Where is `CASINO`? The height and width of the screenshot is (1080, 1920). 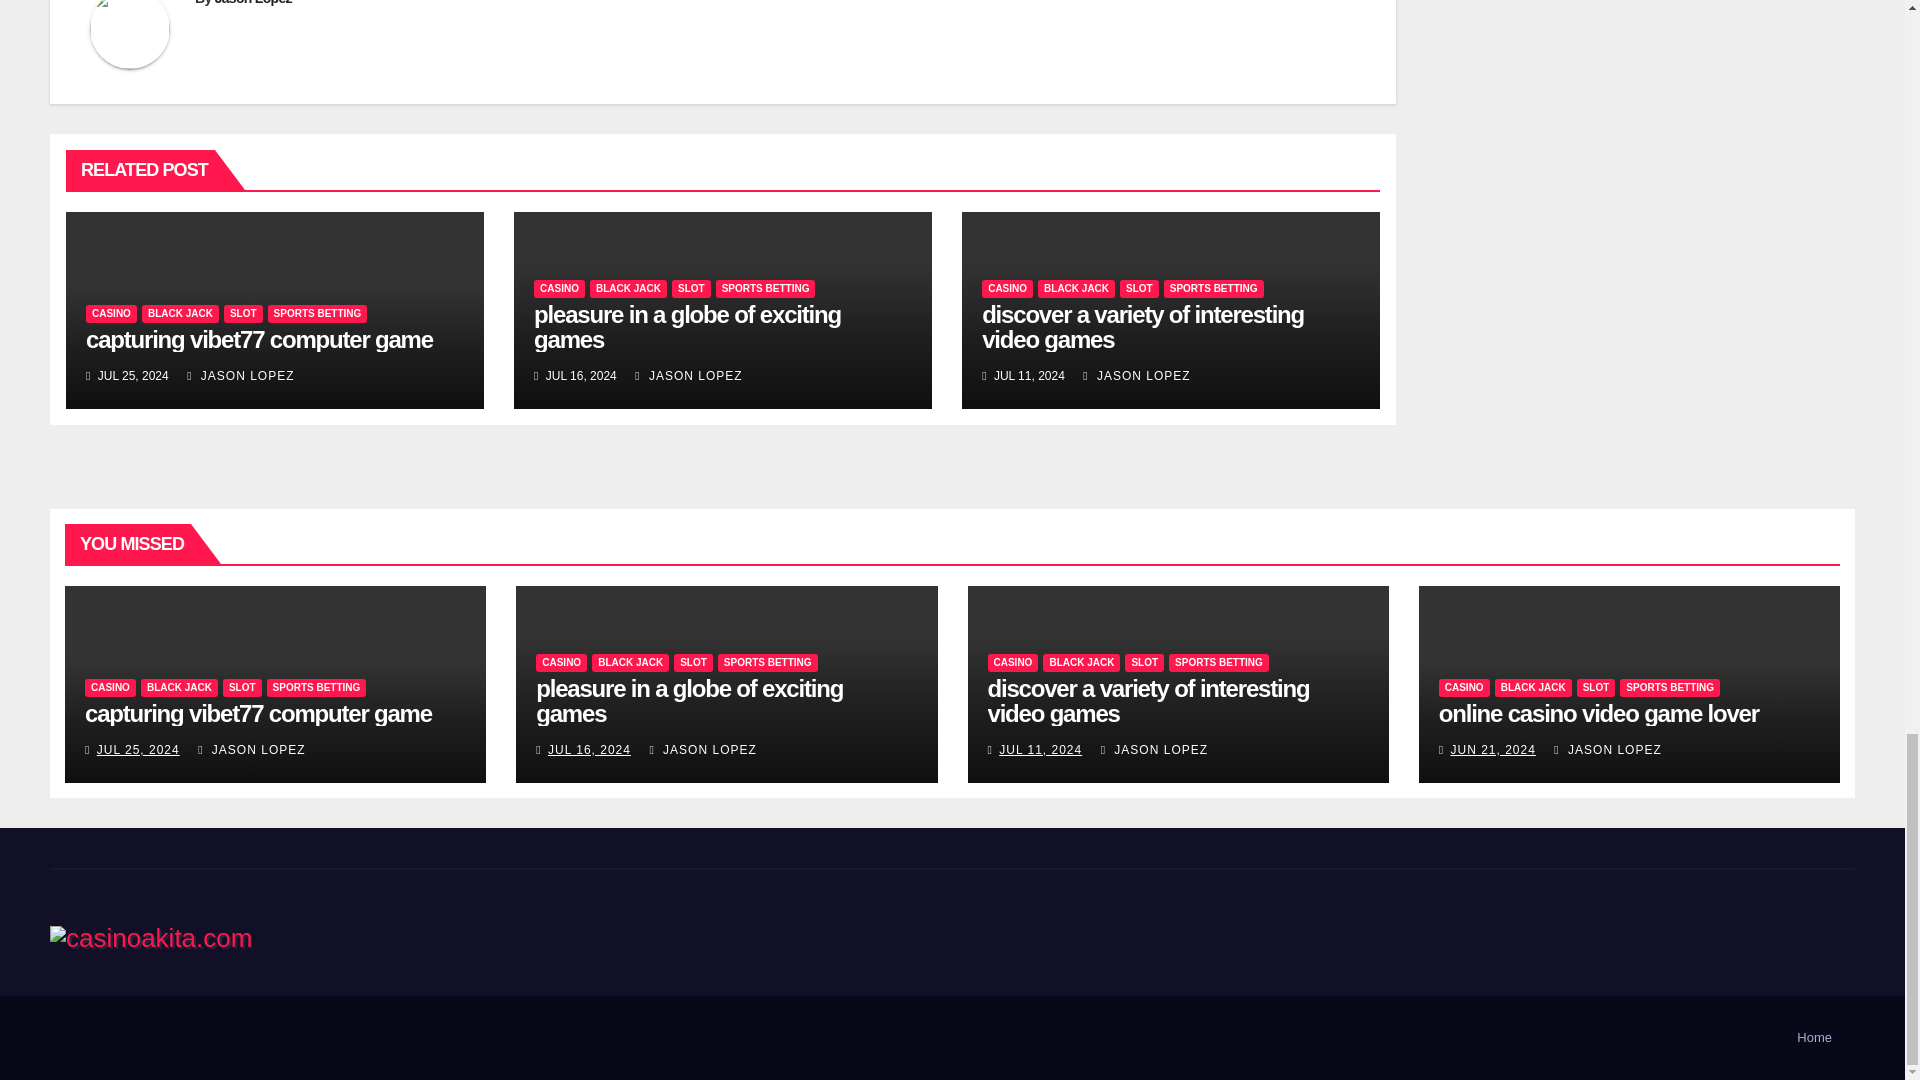 CASINO is located at coordinates (111, 313).